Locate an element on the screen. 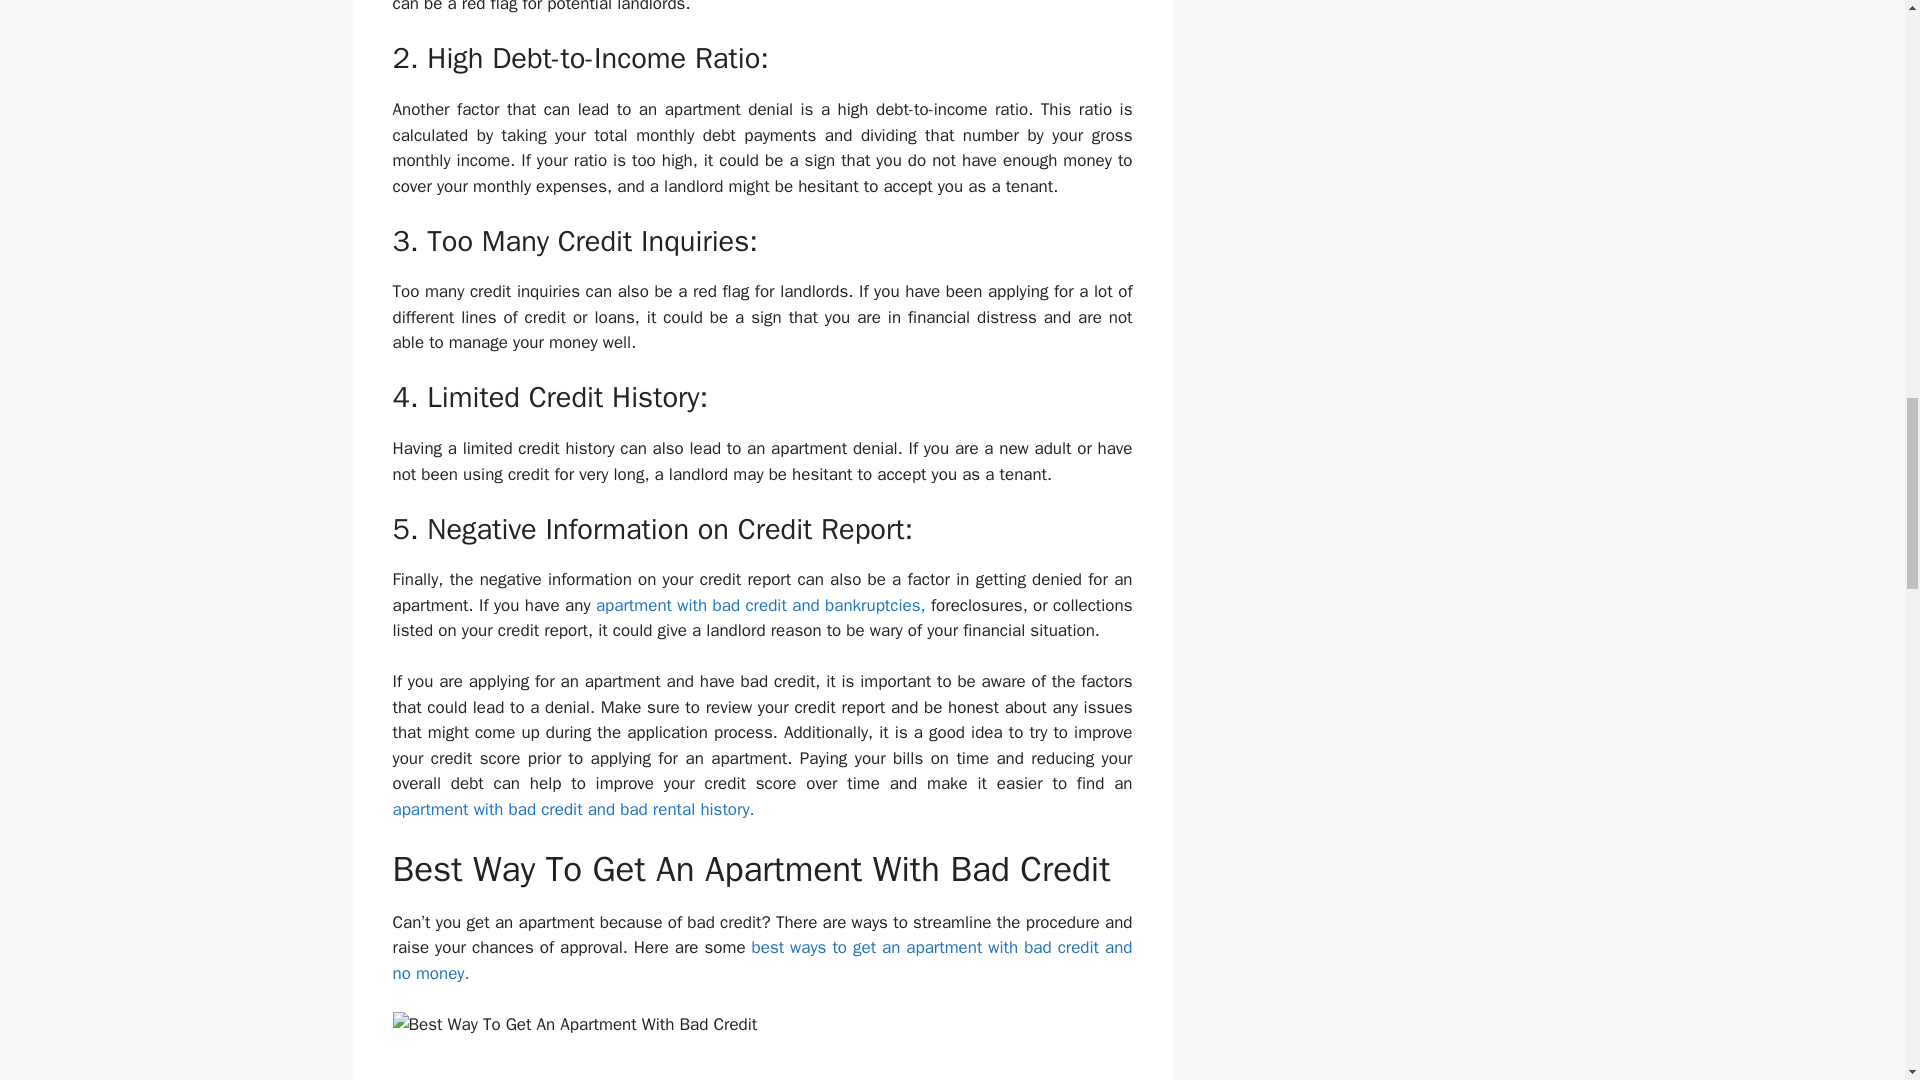 This screenshot has width=1920, height=1080. apartment with bad credit and bankruptcies, is located at coordinates (760, 605).